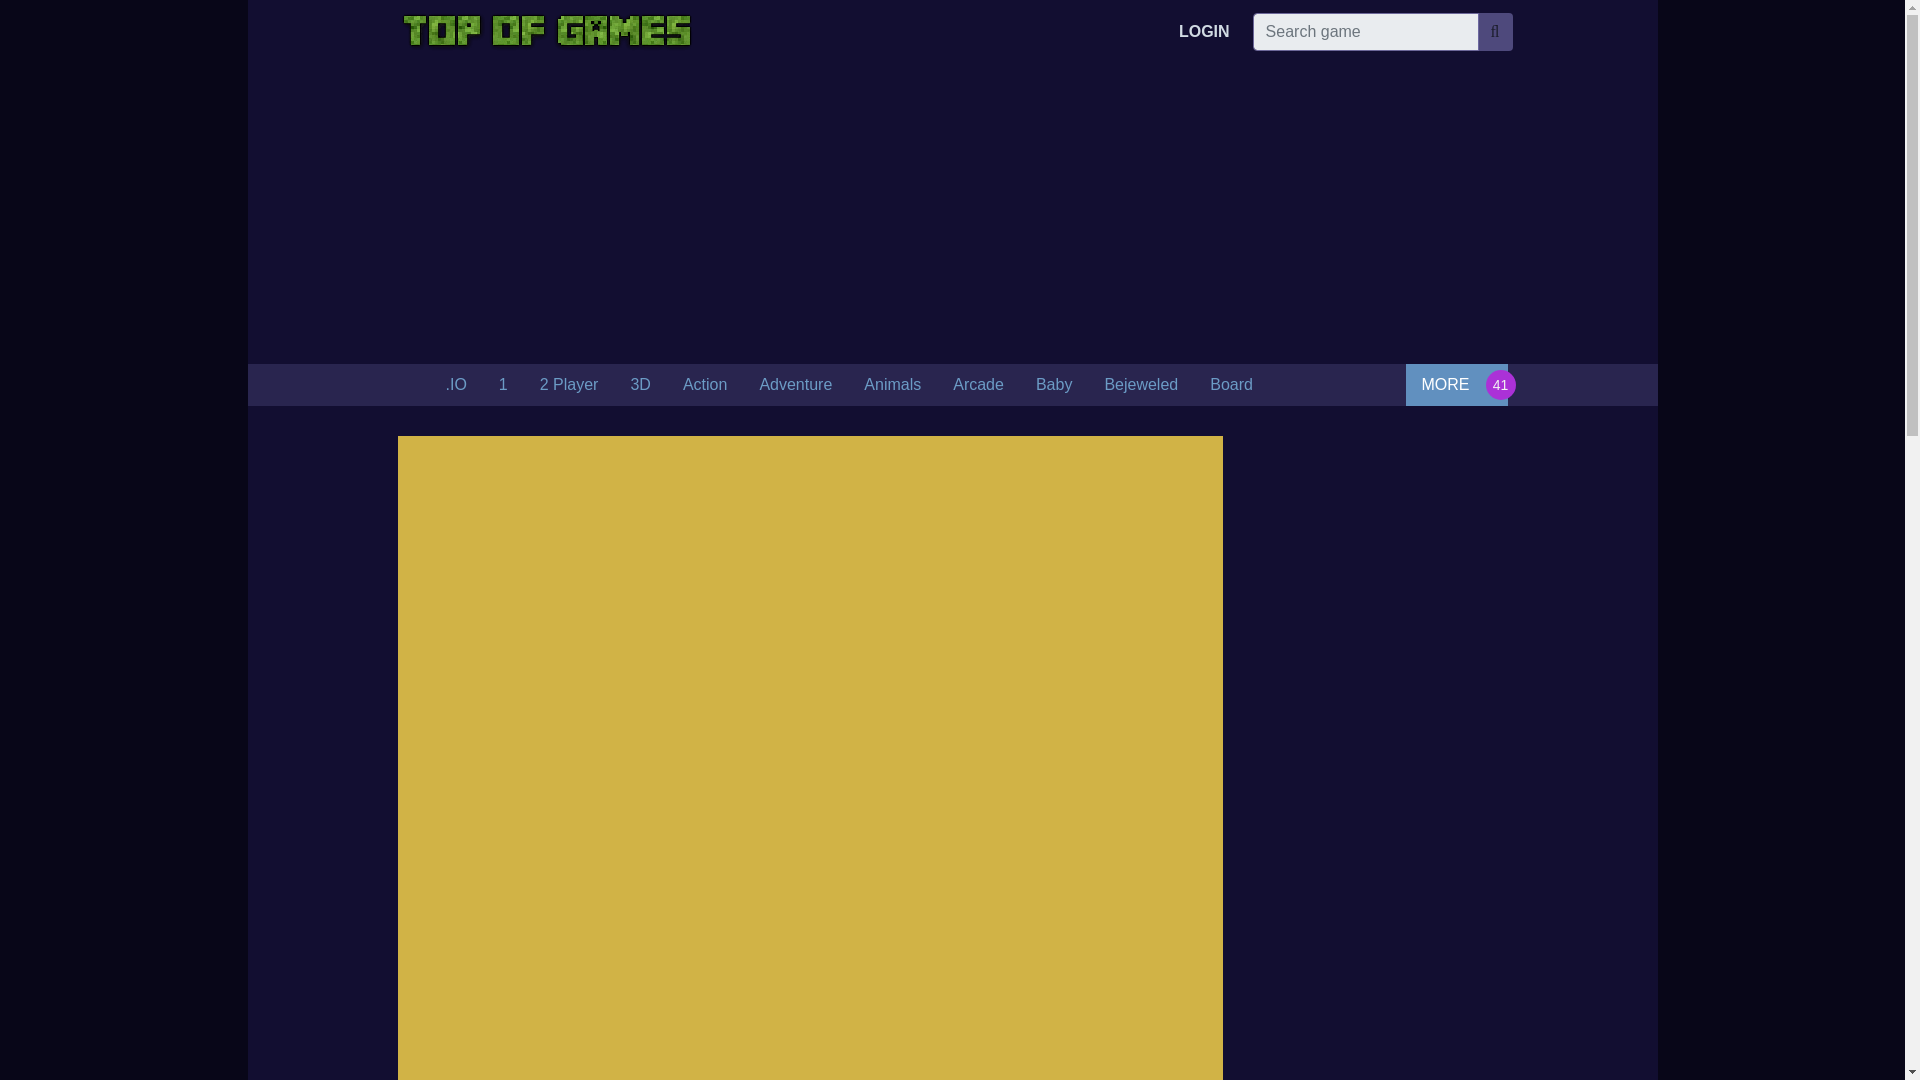 The width and height of the screenshot is (1920, 1080). Describe the element at coordinates (978, 385) in the screenshot. I see `Arcade` at that location.